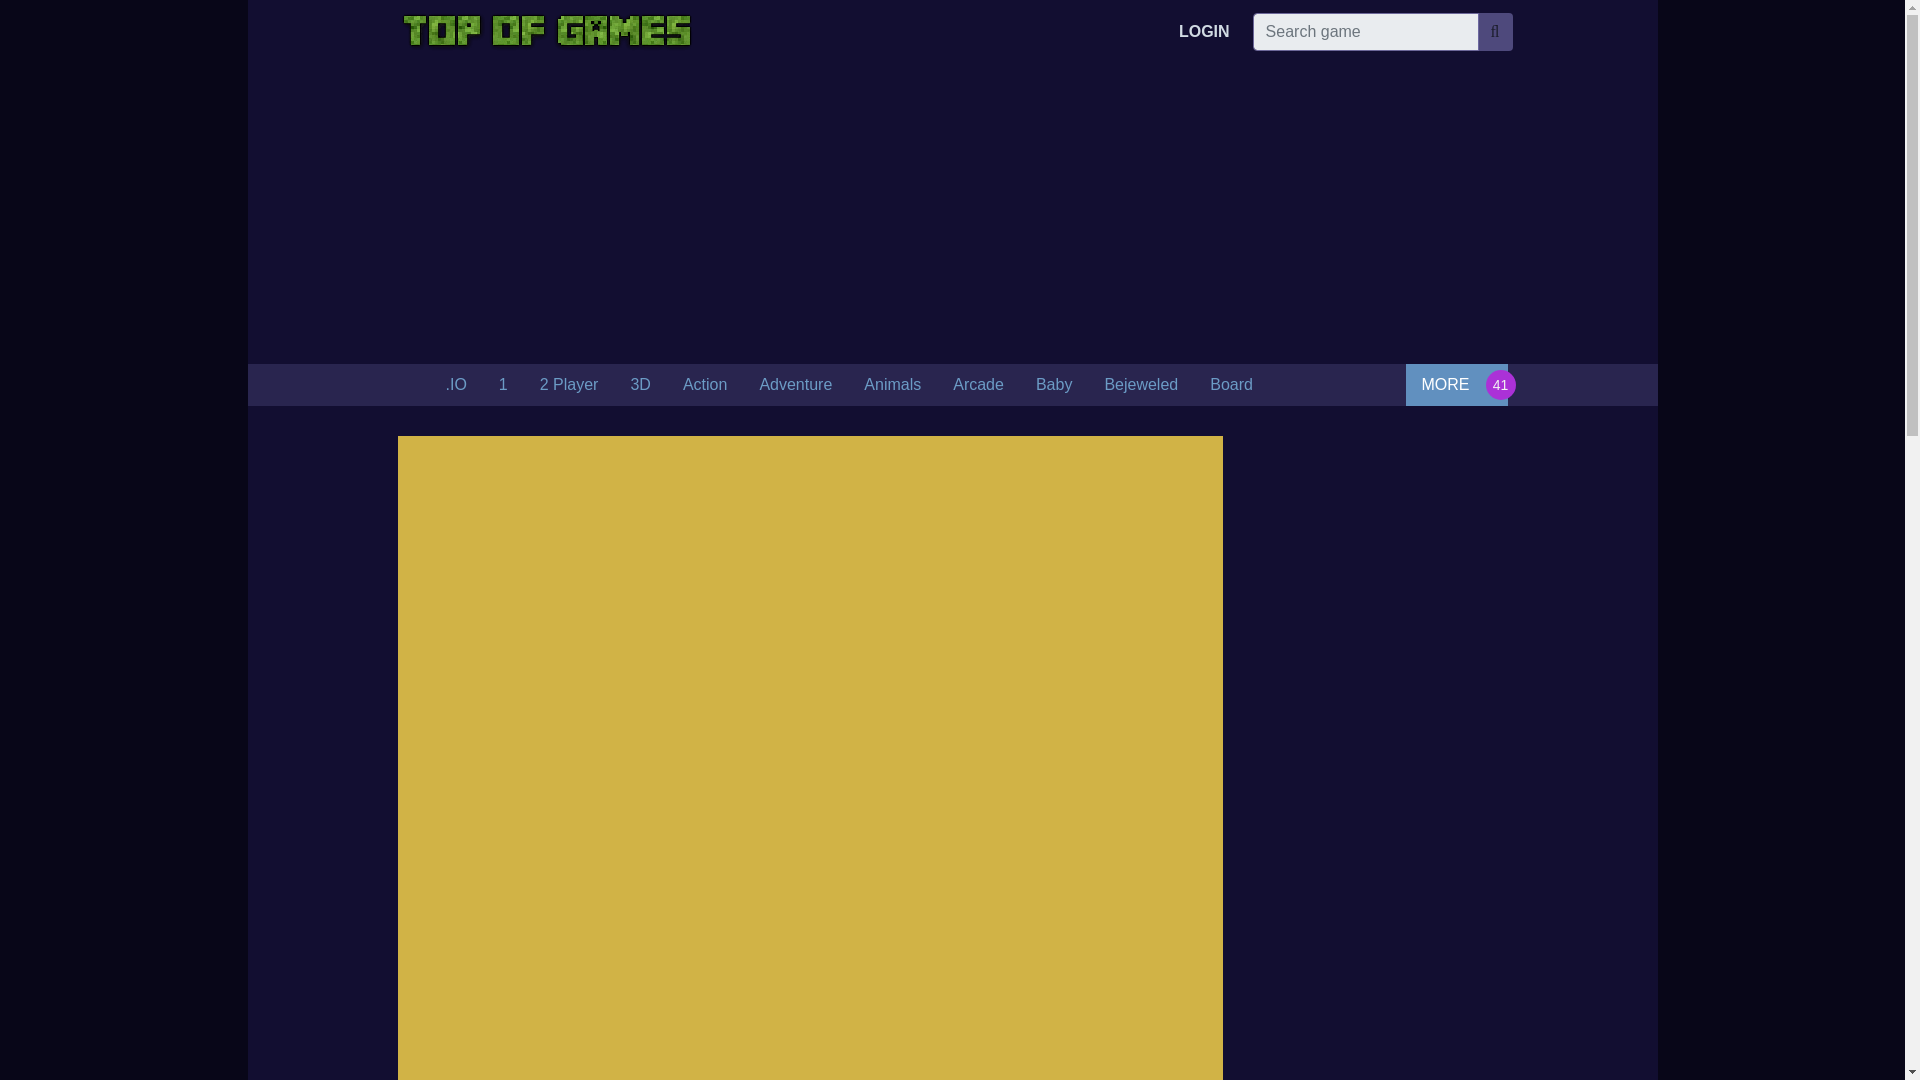 The width and height of the screenshot is (1920, 1080). Describe the element at coordinates (978, 385) in the screenshot. I see `Arcade` at that location.